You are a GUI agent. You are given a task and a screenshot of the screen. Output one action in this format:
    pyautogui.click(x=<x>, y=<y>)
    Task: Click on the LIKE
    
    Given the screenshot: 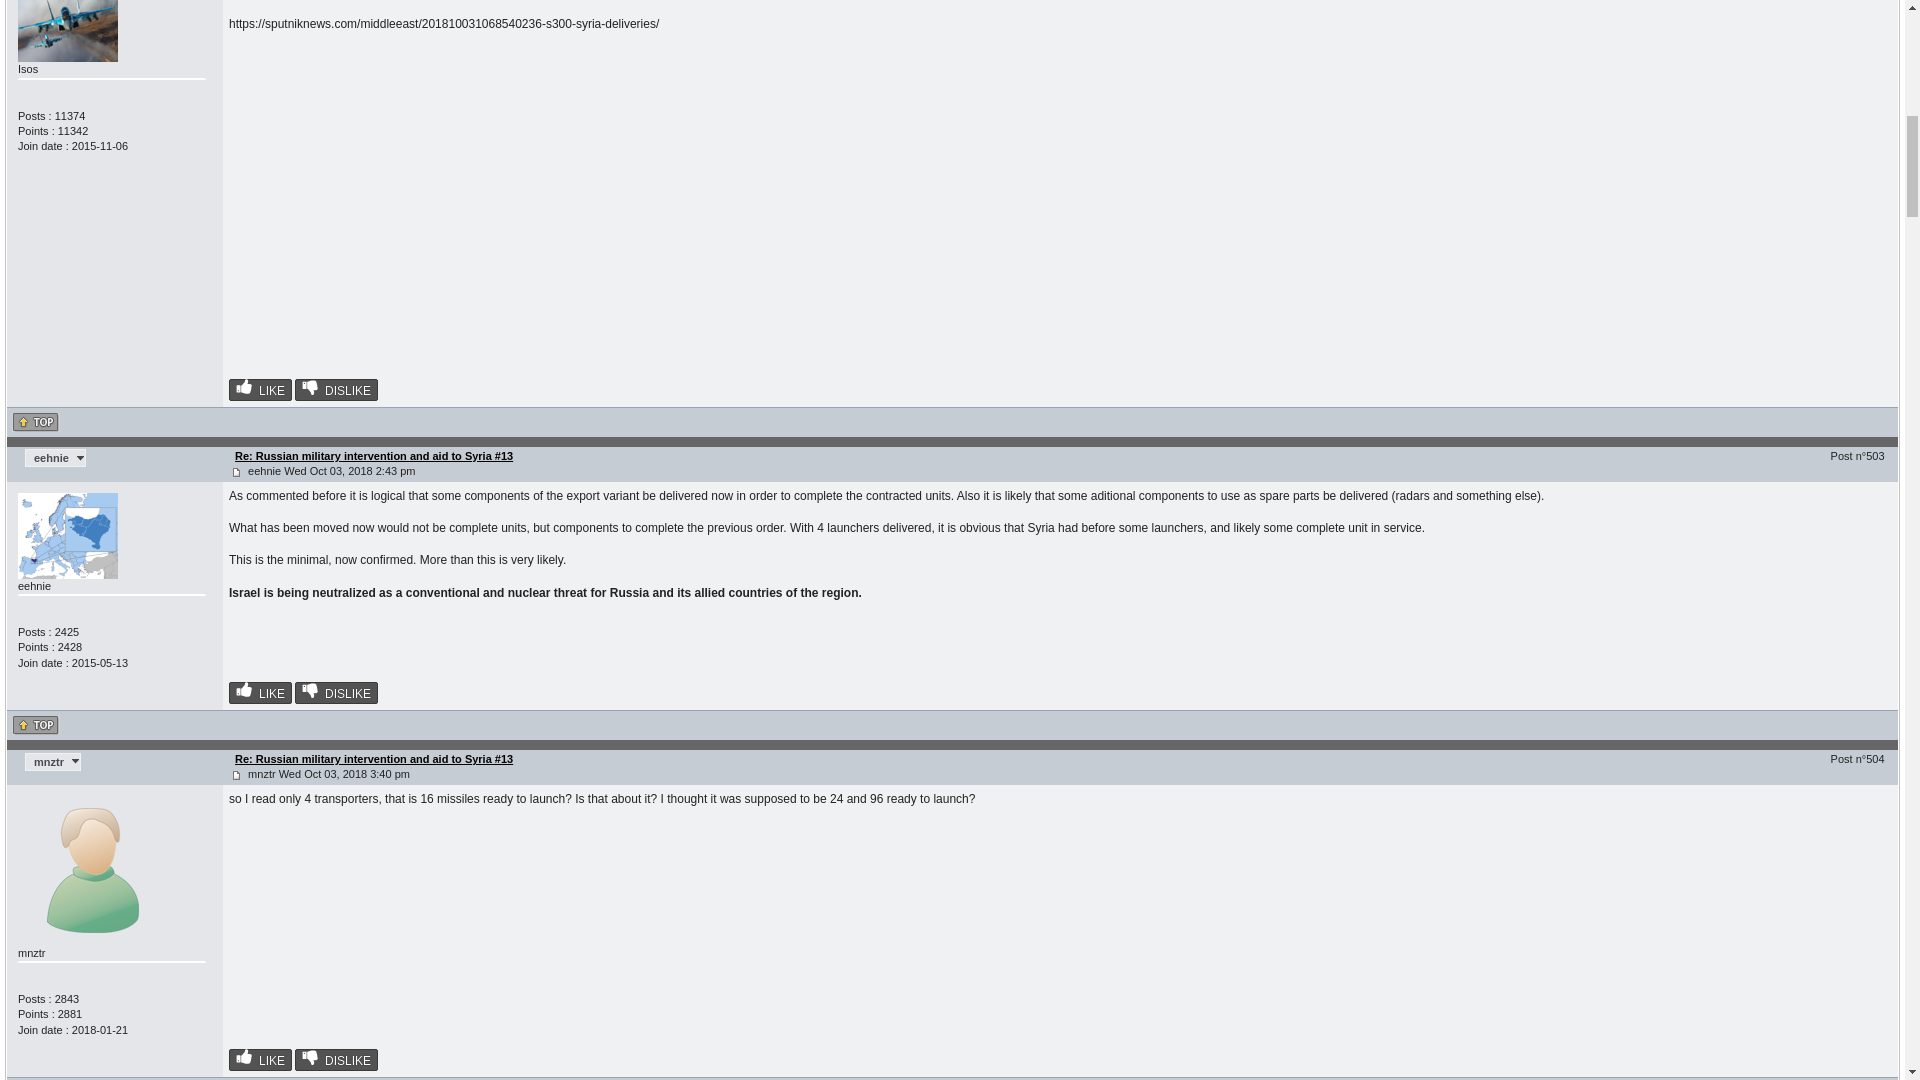 What is the action you would take?
    pyautogui.click(x=260, y=1060)
    